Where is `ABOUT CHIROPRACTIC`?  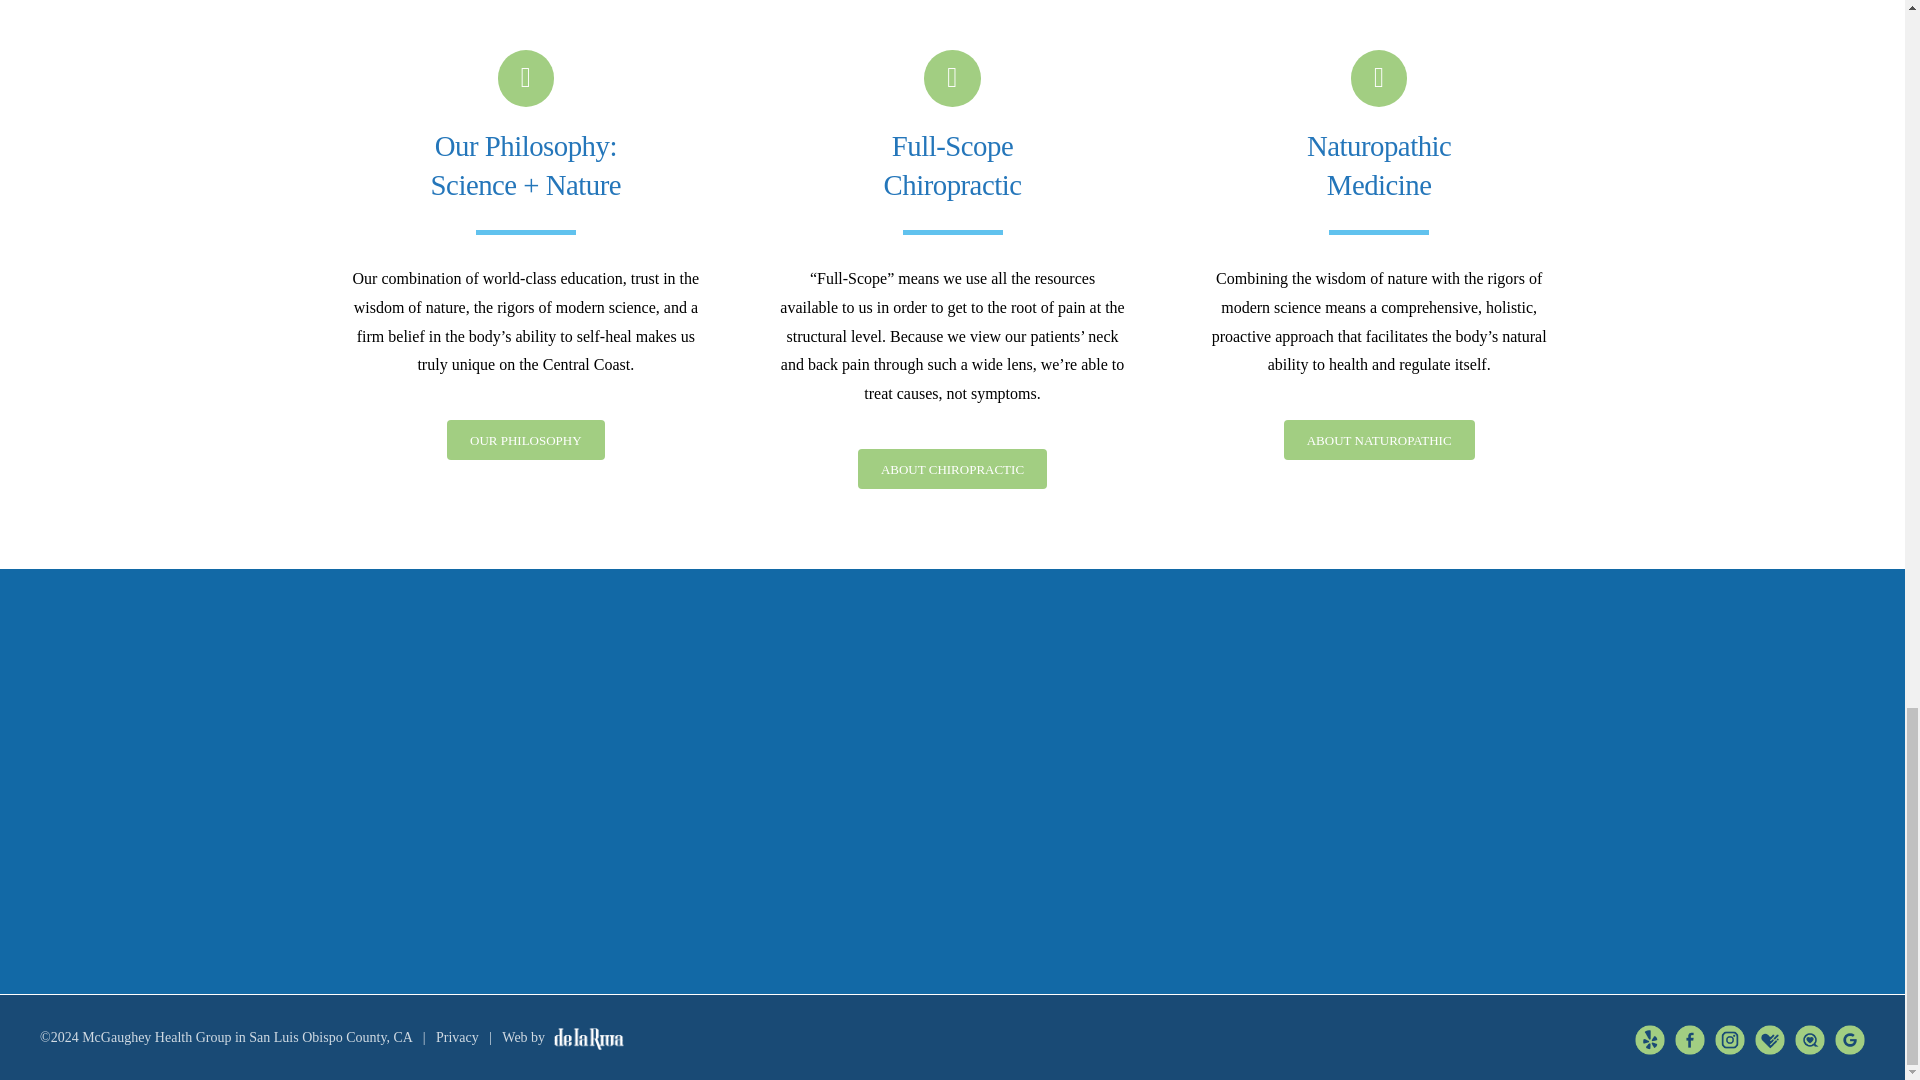
ABOUT CHIROPRACTIC is located at coordinates (952, 469).